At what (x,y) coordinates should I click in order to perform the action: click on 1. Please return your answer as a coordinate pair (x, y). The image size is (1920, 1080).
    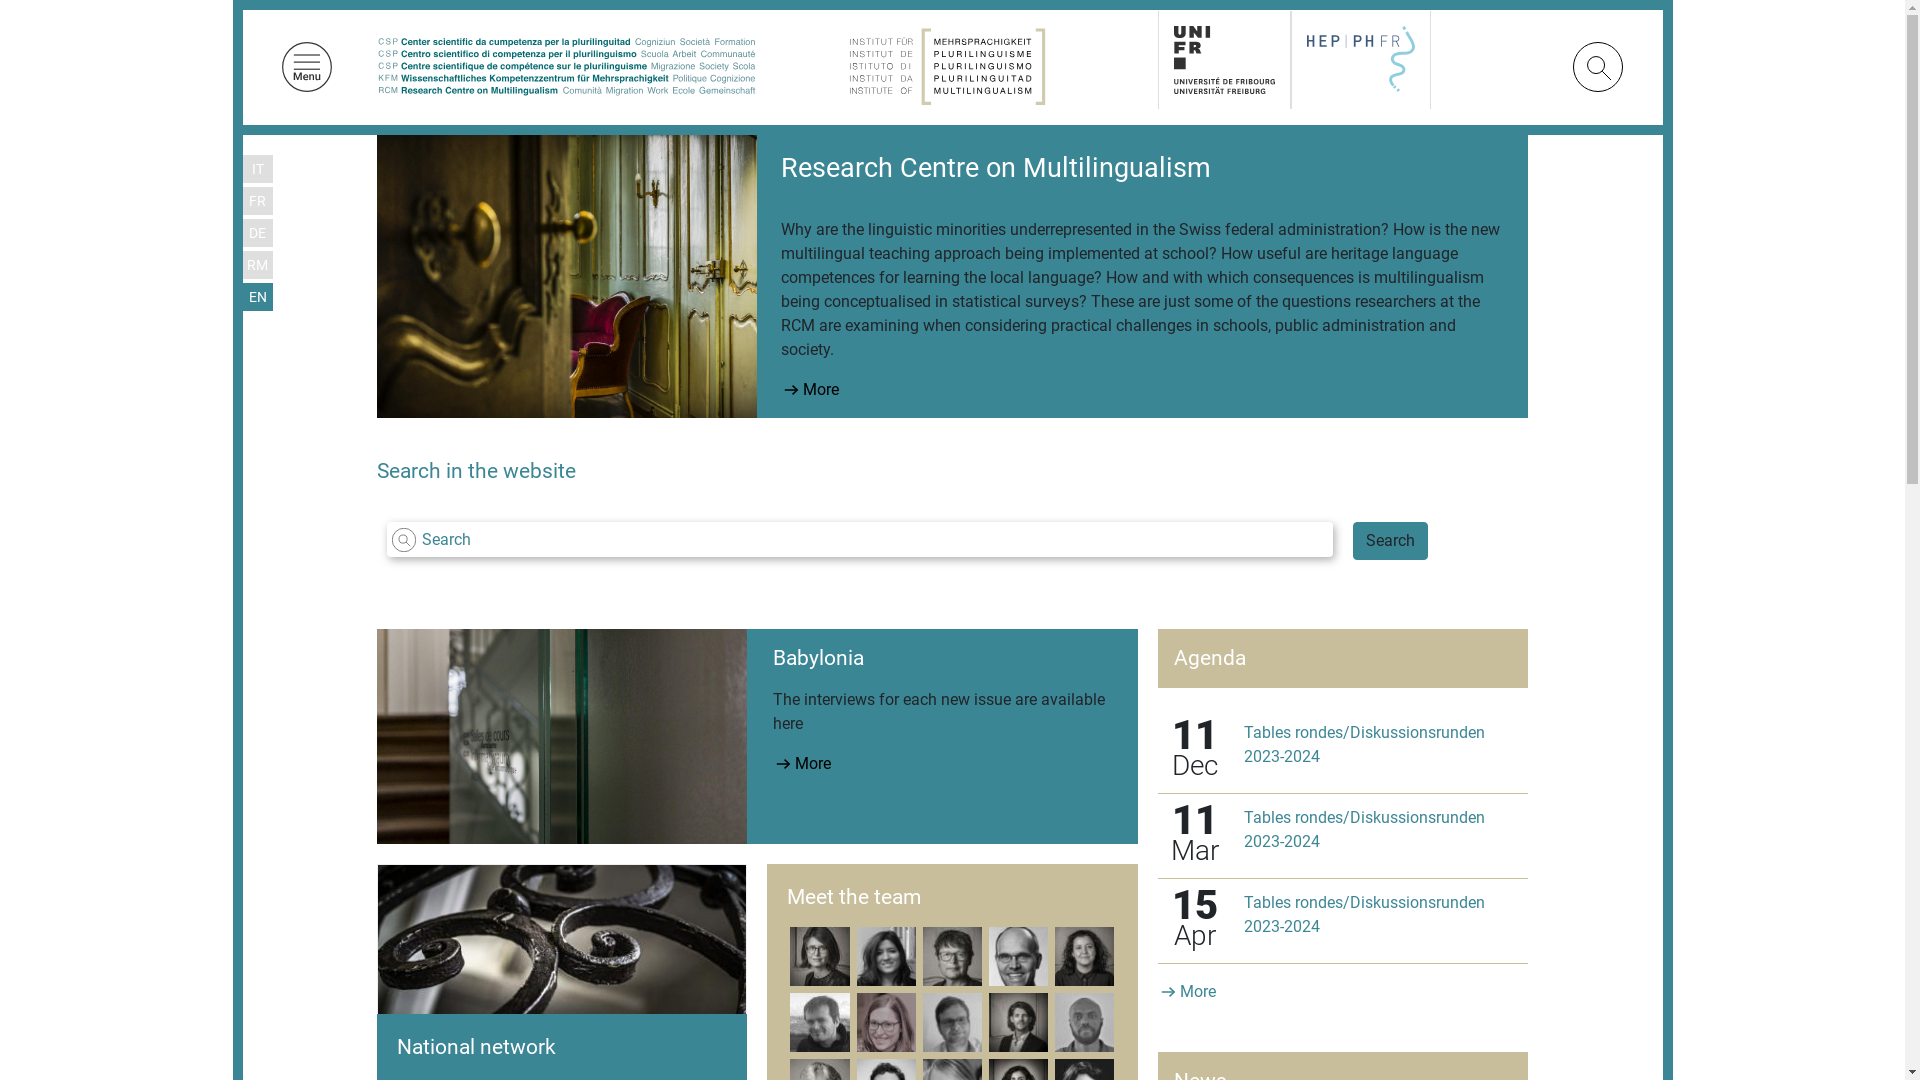
    Looking at the image, I should click on (1049, 819).